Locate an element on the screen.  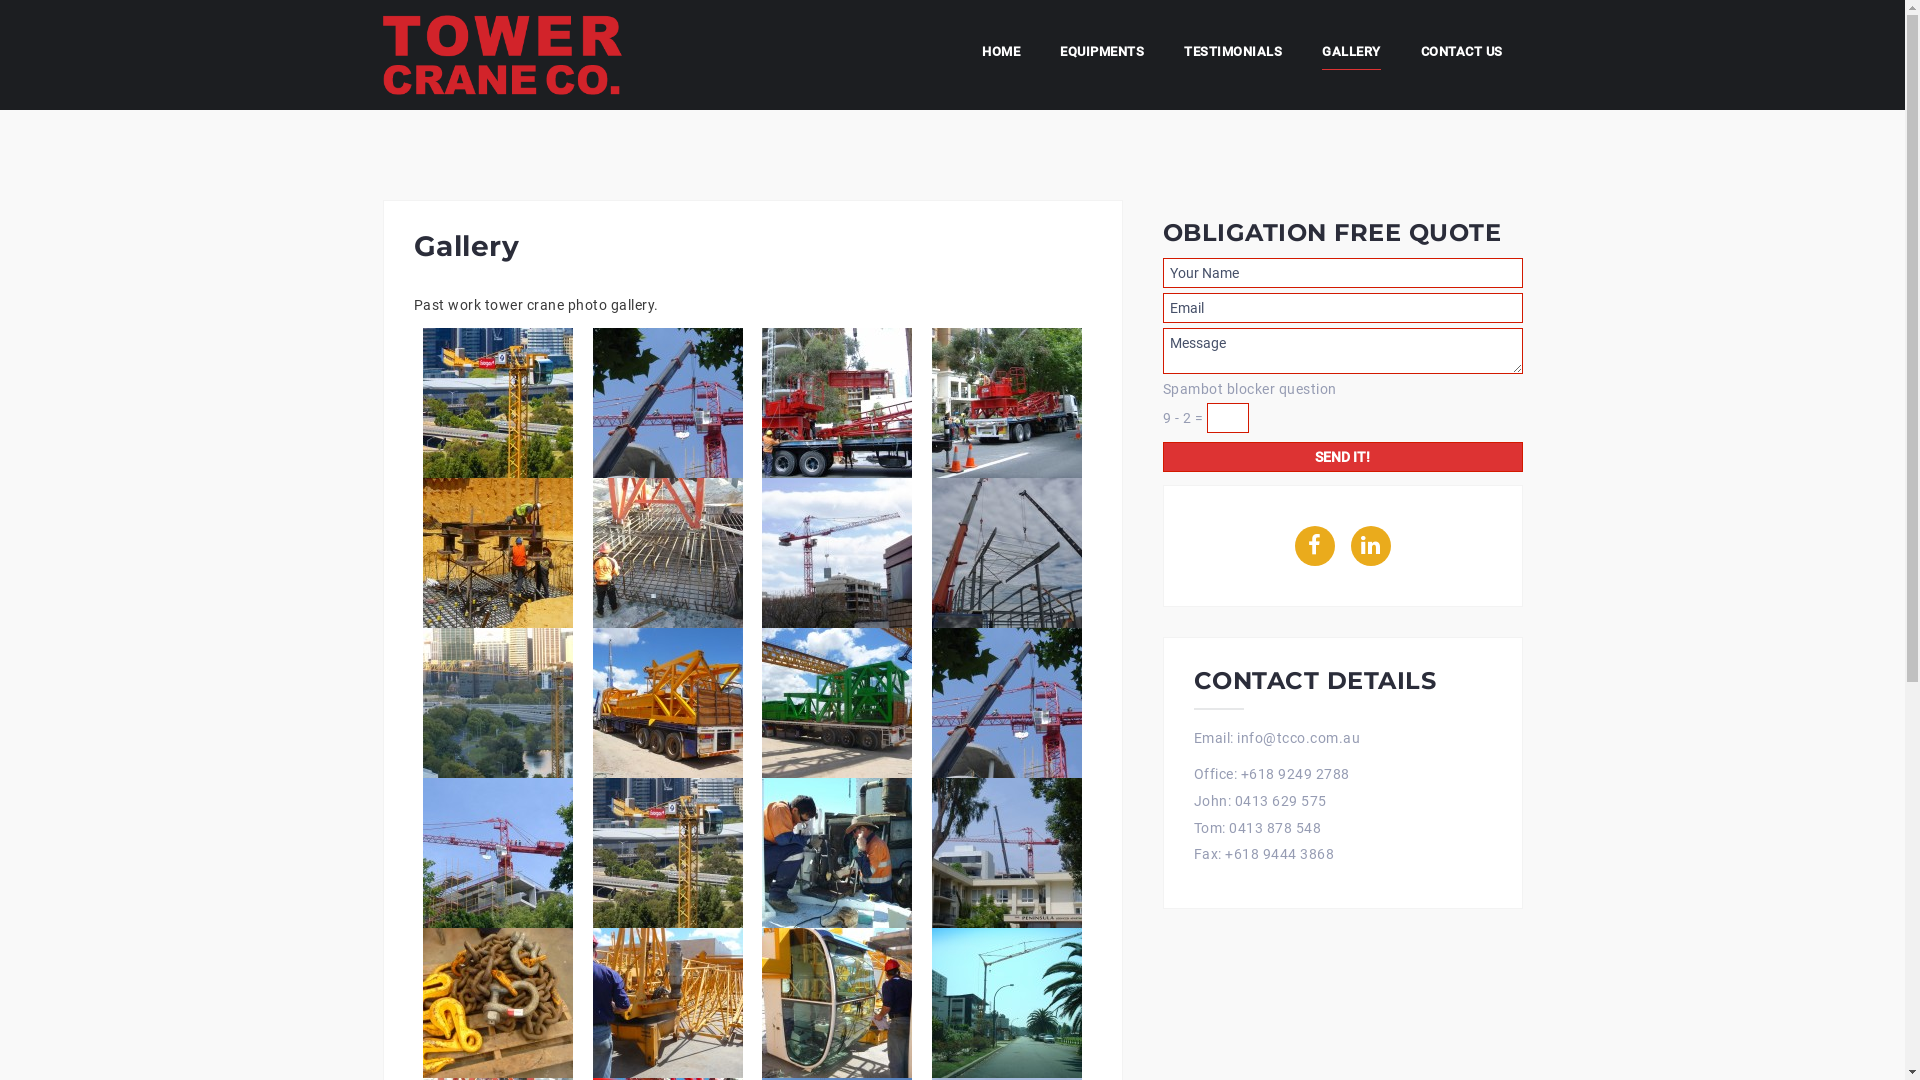
Facebook is located at coordinates (1314, 546).